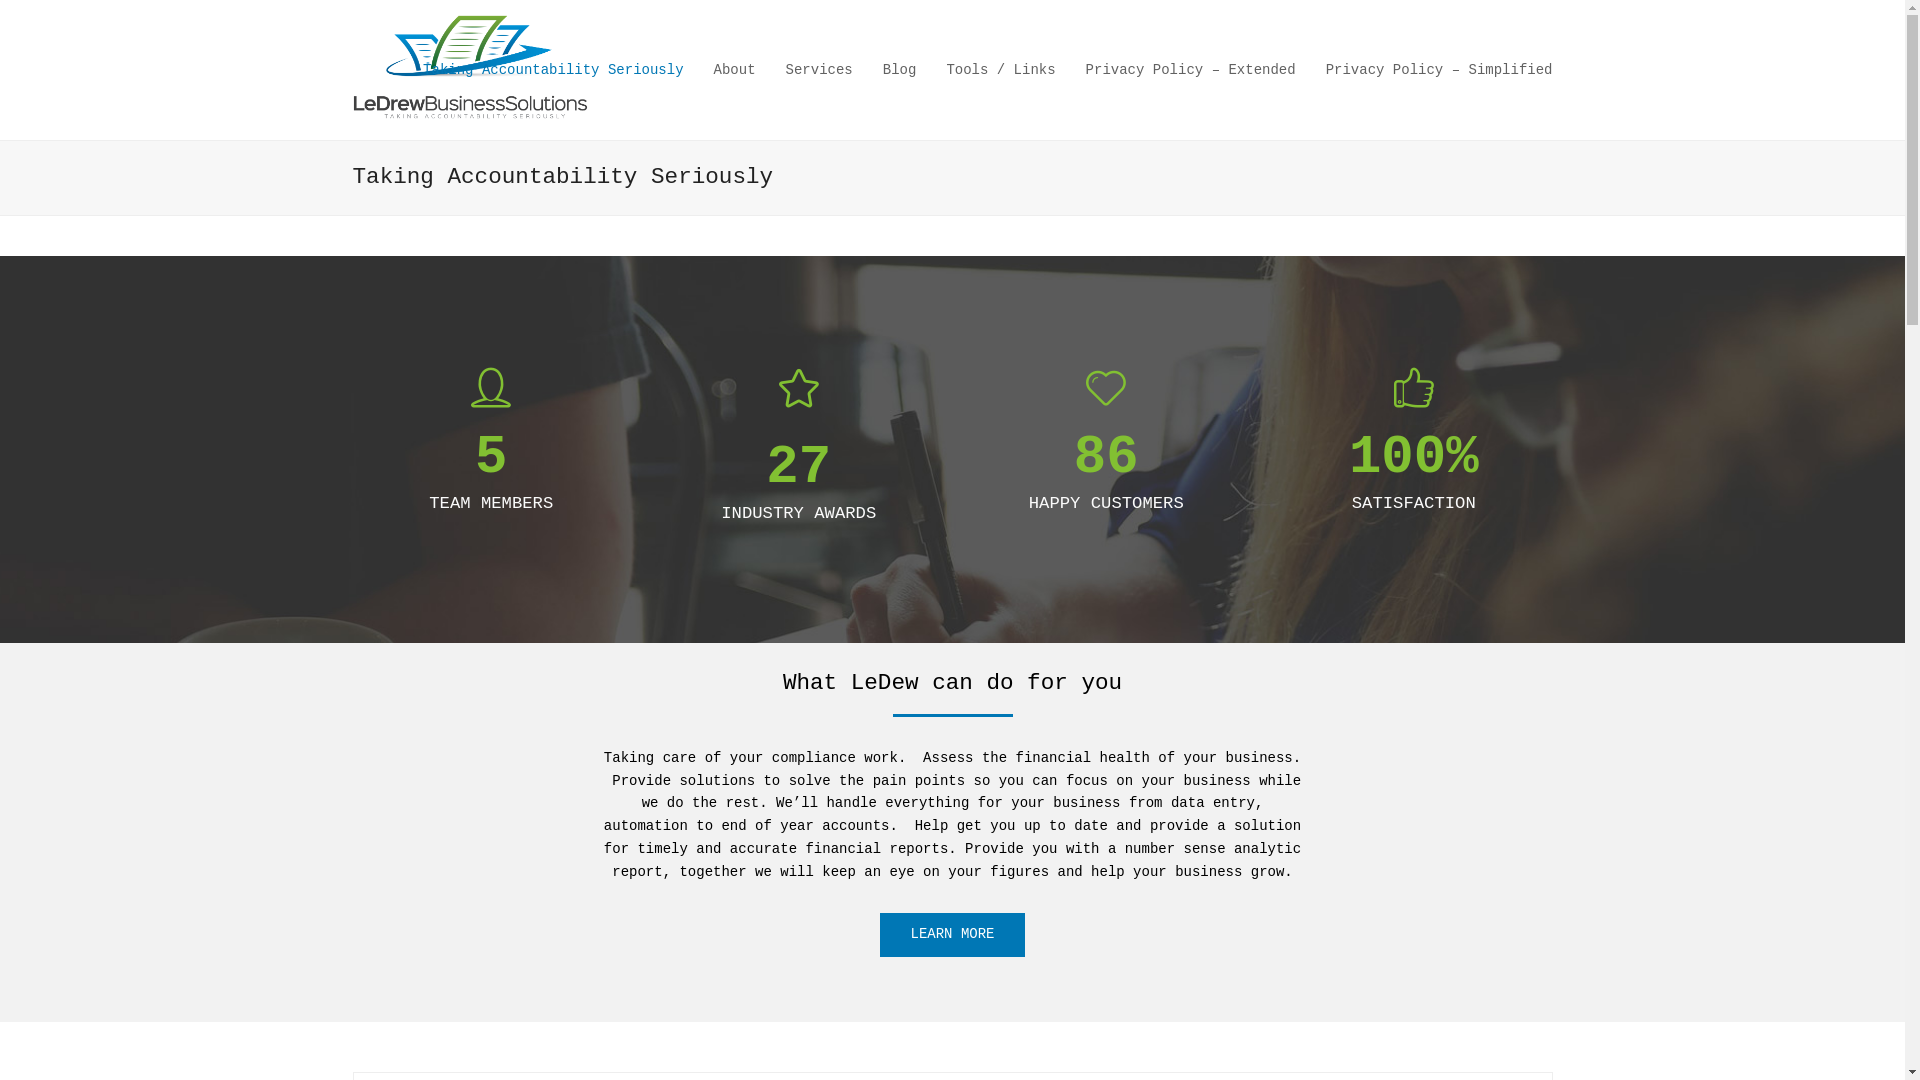 The width and height of the screenshot is (1920, 1080). Describe the element at coordinates (1000, 70) in the screenshot. I see `Tools / Links` at that location.